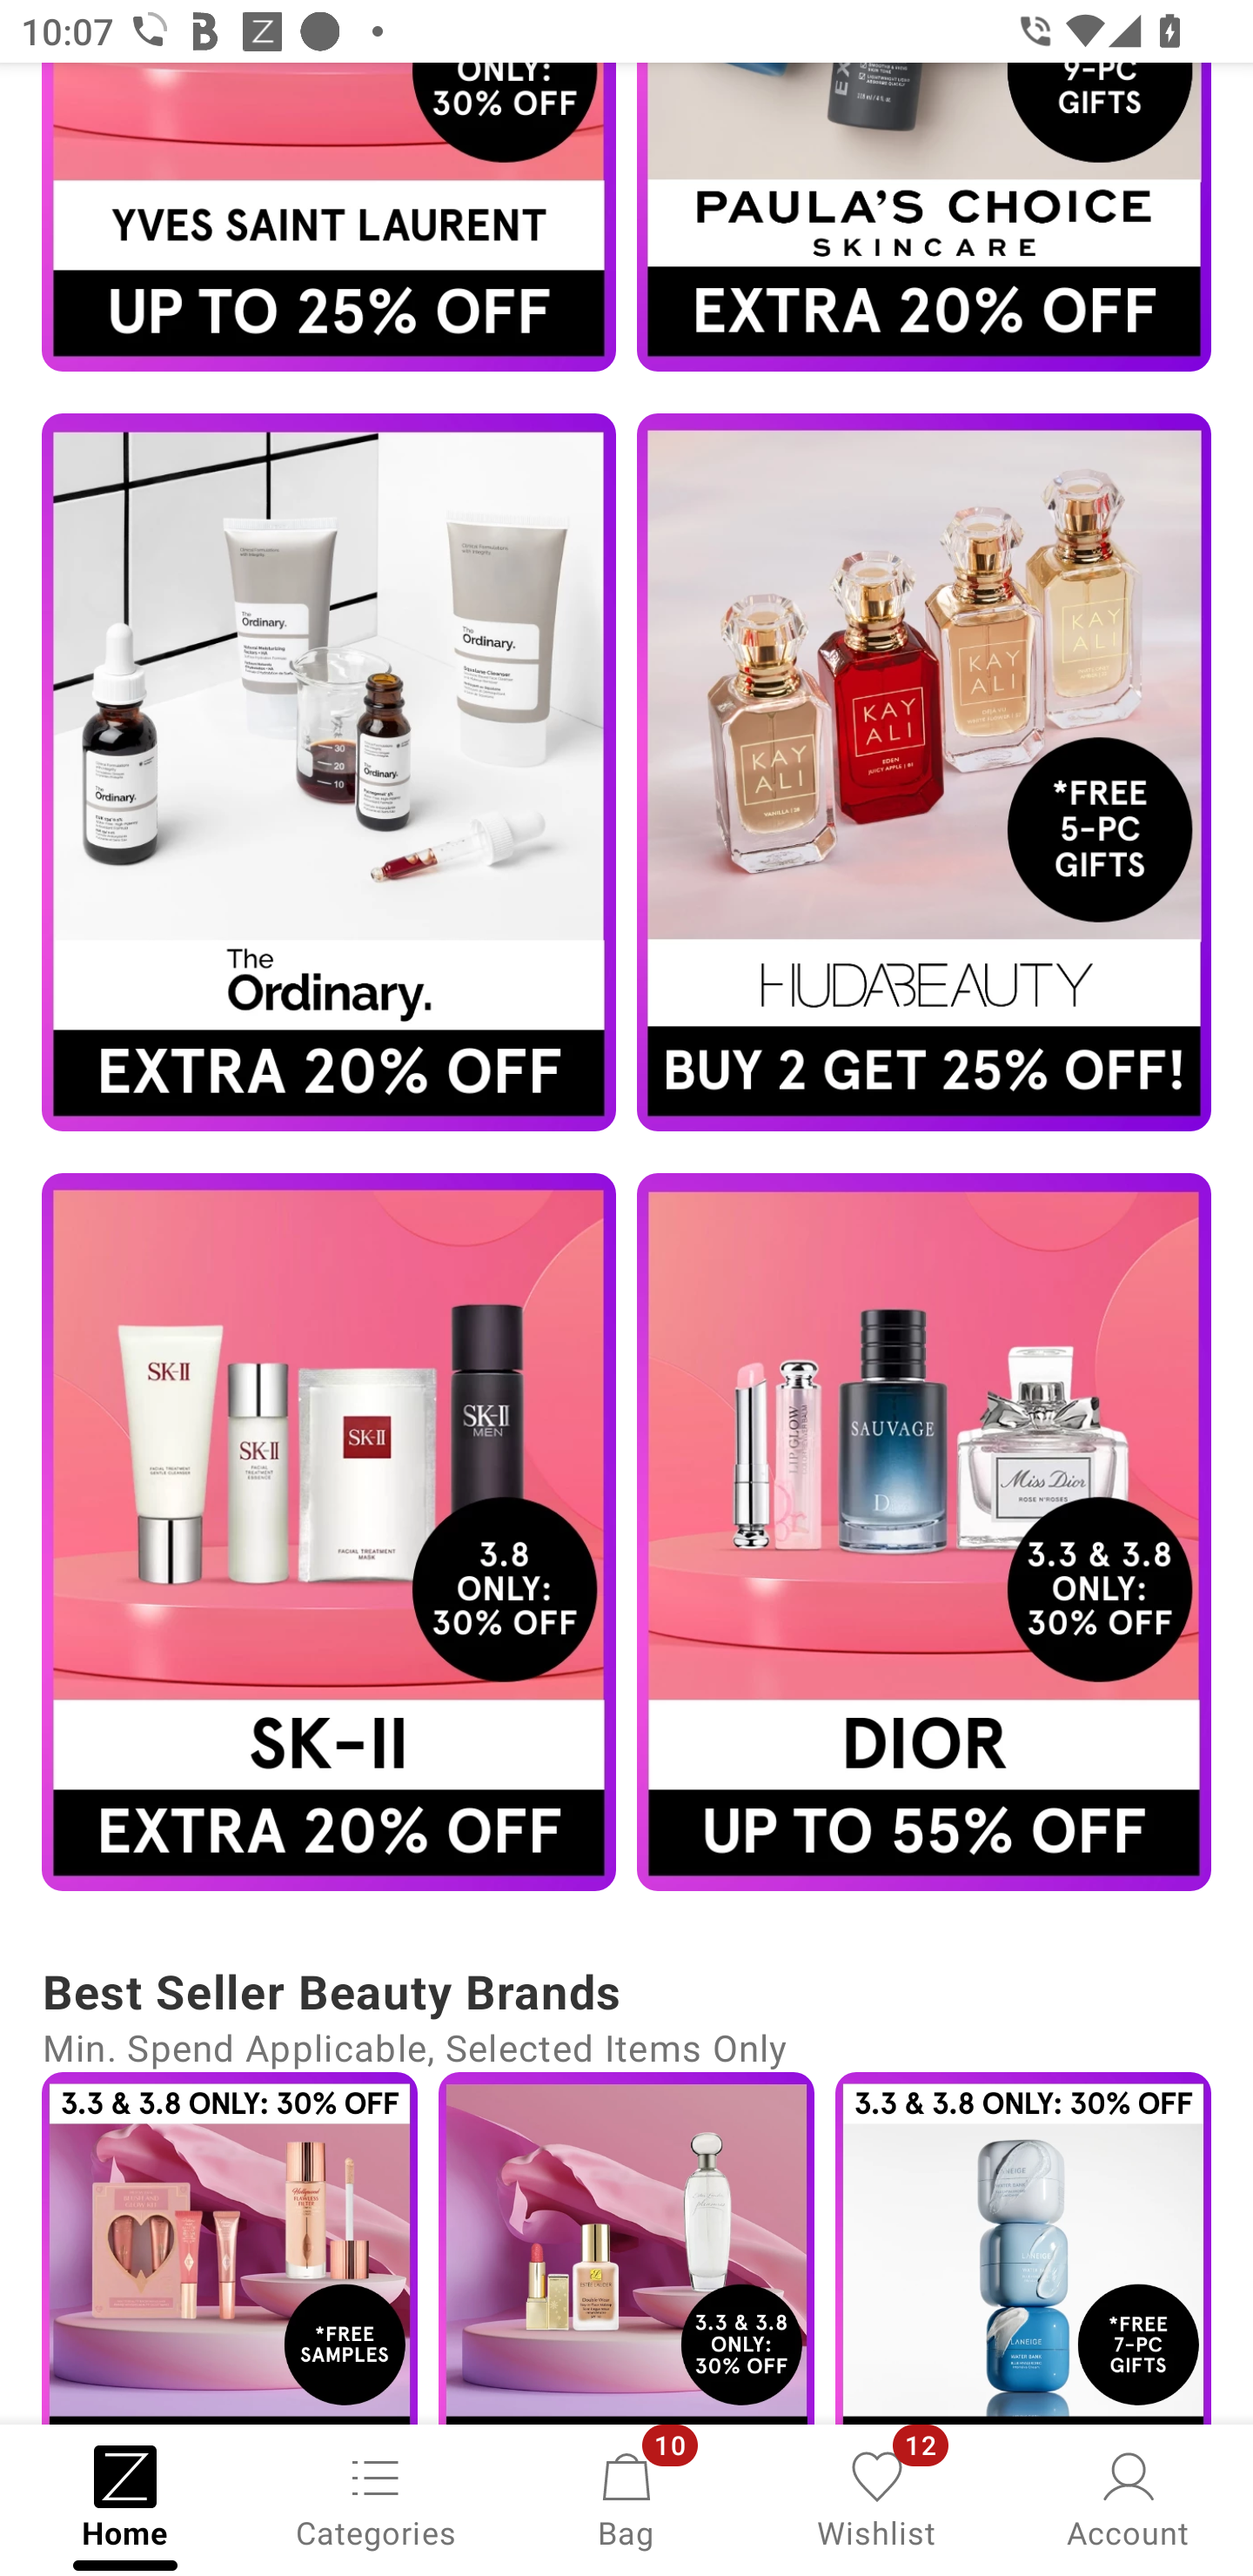 This screenshot has width=1253, height=2576. I want to click on Wishlist, 12 new notifications Wishlist, so click(877, 2498).